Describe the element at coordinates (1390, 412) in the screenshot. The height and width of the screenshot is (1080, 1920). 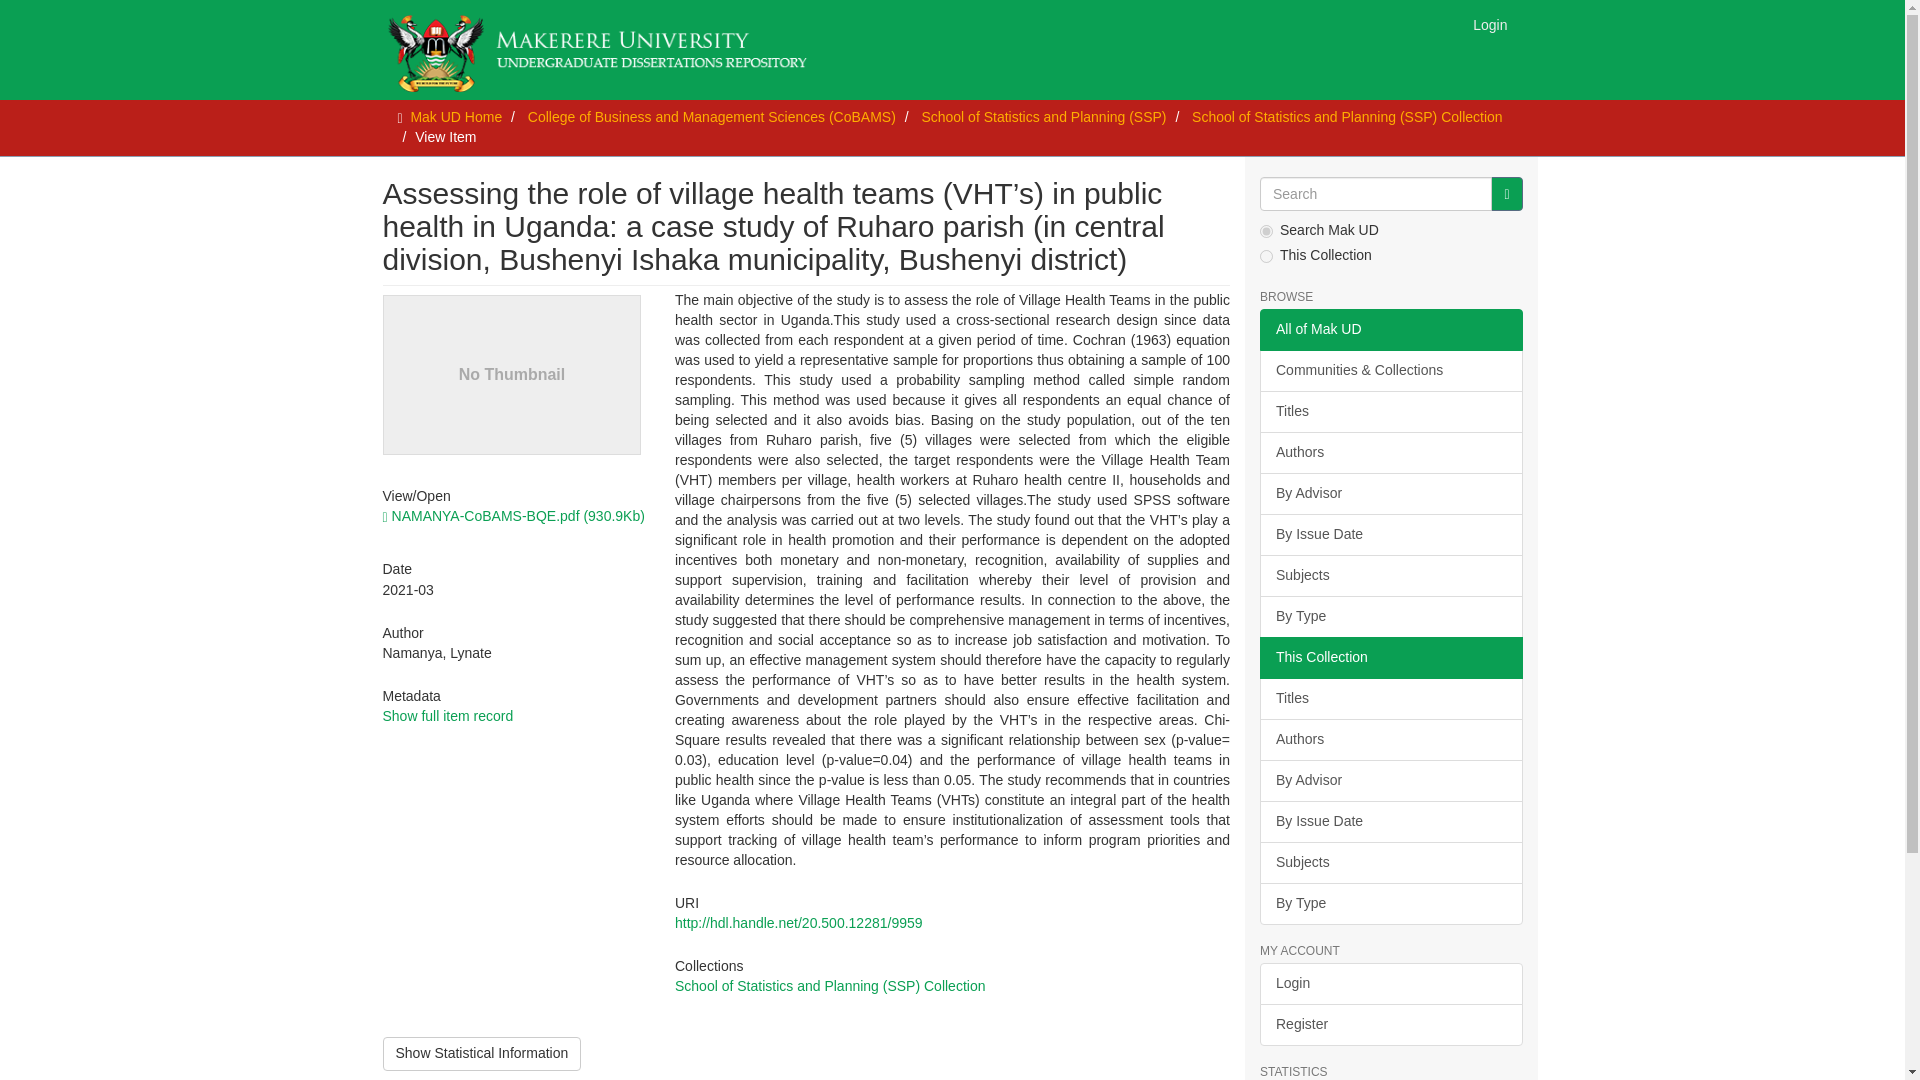
I see `Titles` at that location.